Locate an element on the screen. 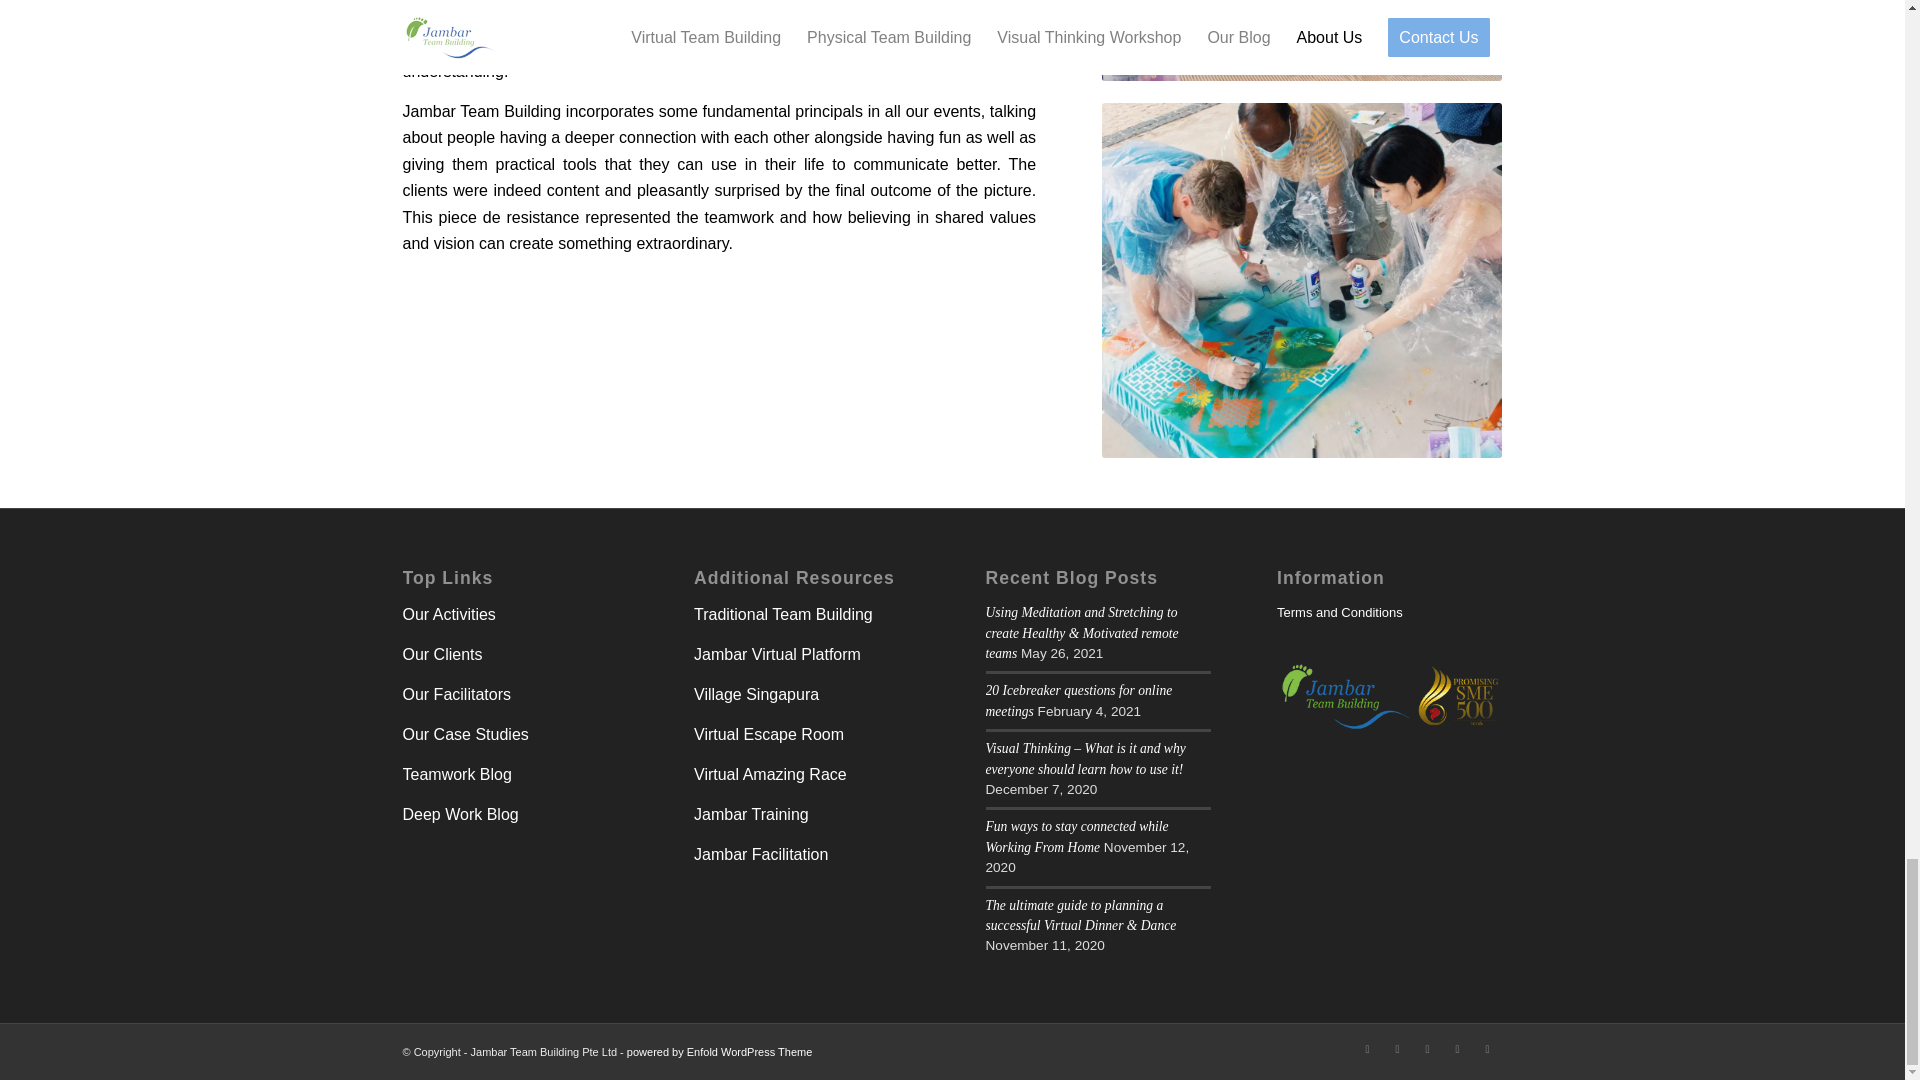 The width and height of the screenshot is (1920, 1080). Traditional Team Building is located at coordinates (783, 614).